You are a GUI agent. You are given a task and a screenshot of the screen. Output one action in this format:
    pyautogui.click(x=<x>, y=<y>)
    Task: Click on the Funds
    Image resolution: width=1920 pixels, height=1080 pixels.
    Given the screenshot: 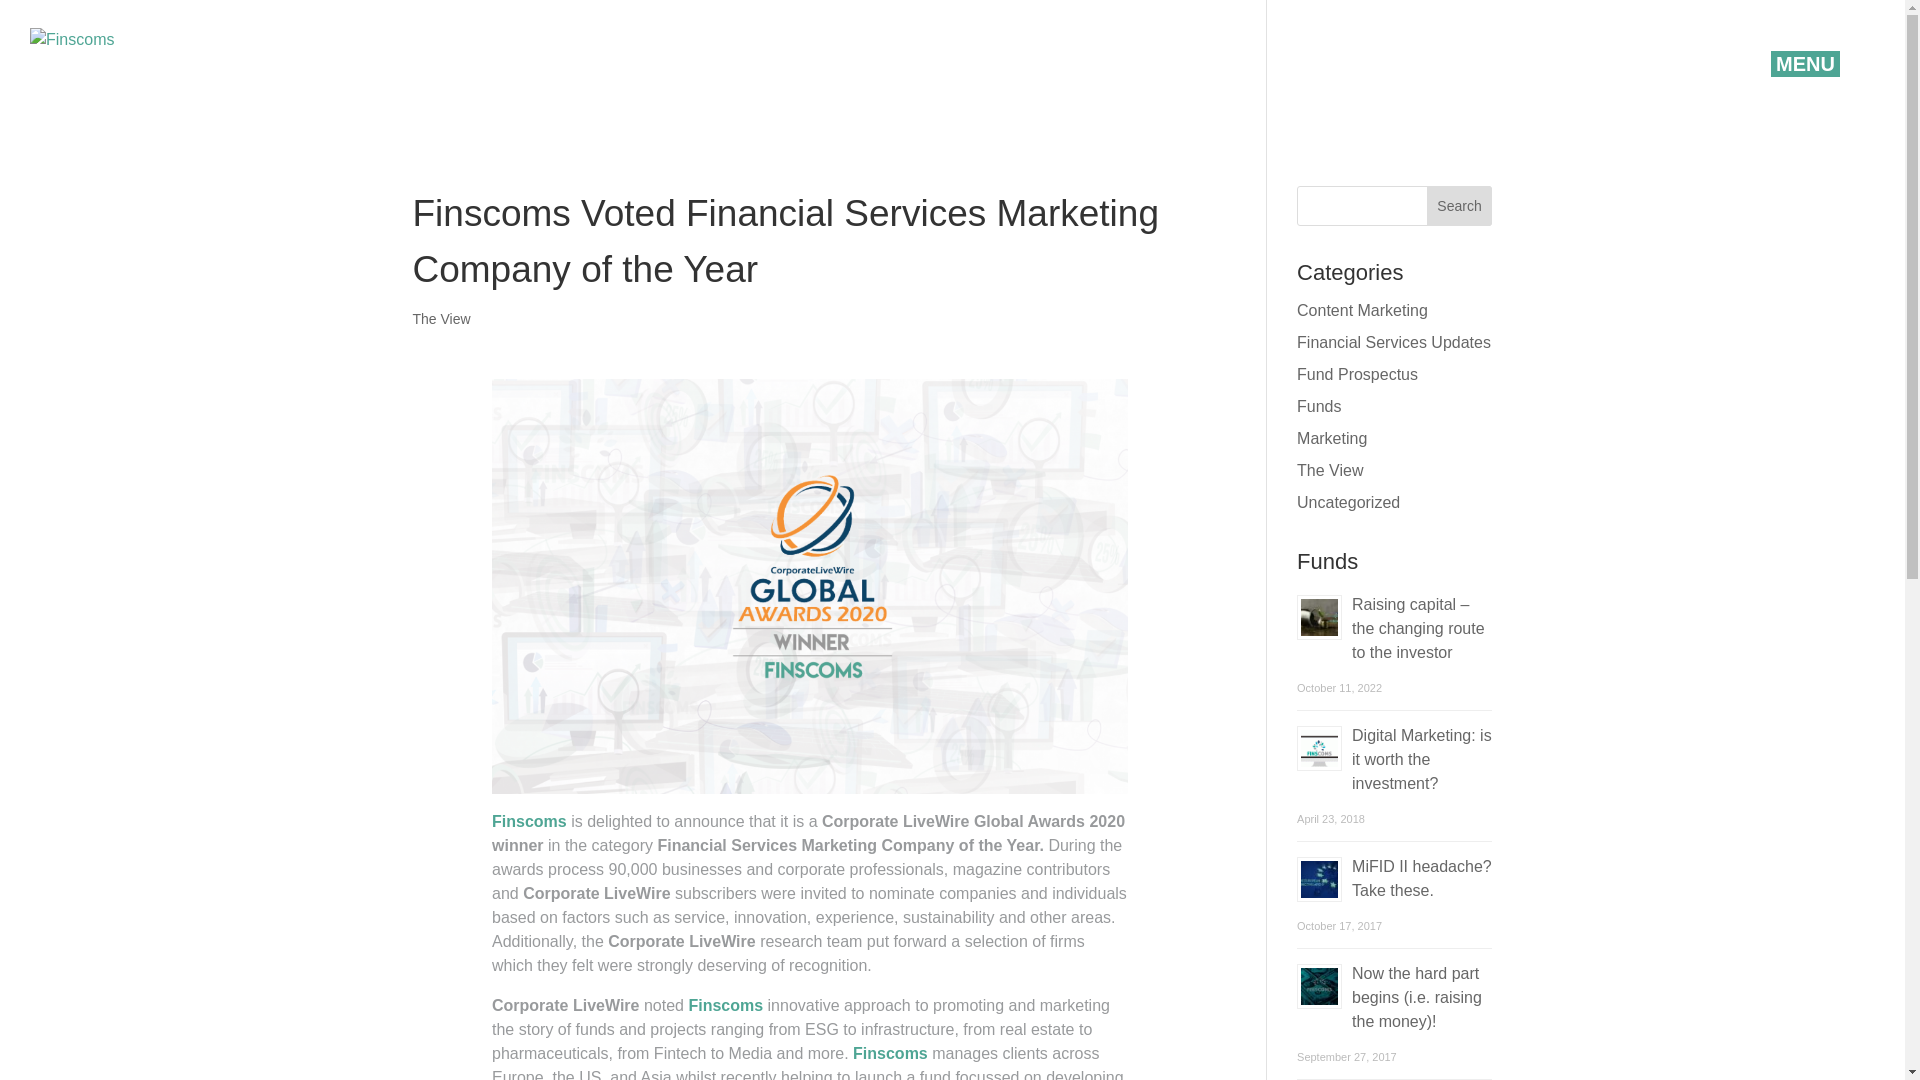 What is the action you would take?
    pyautogui.click(x=1318, y=406)
    